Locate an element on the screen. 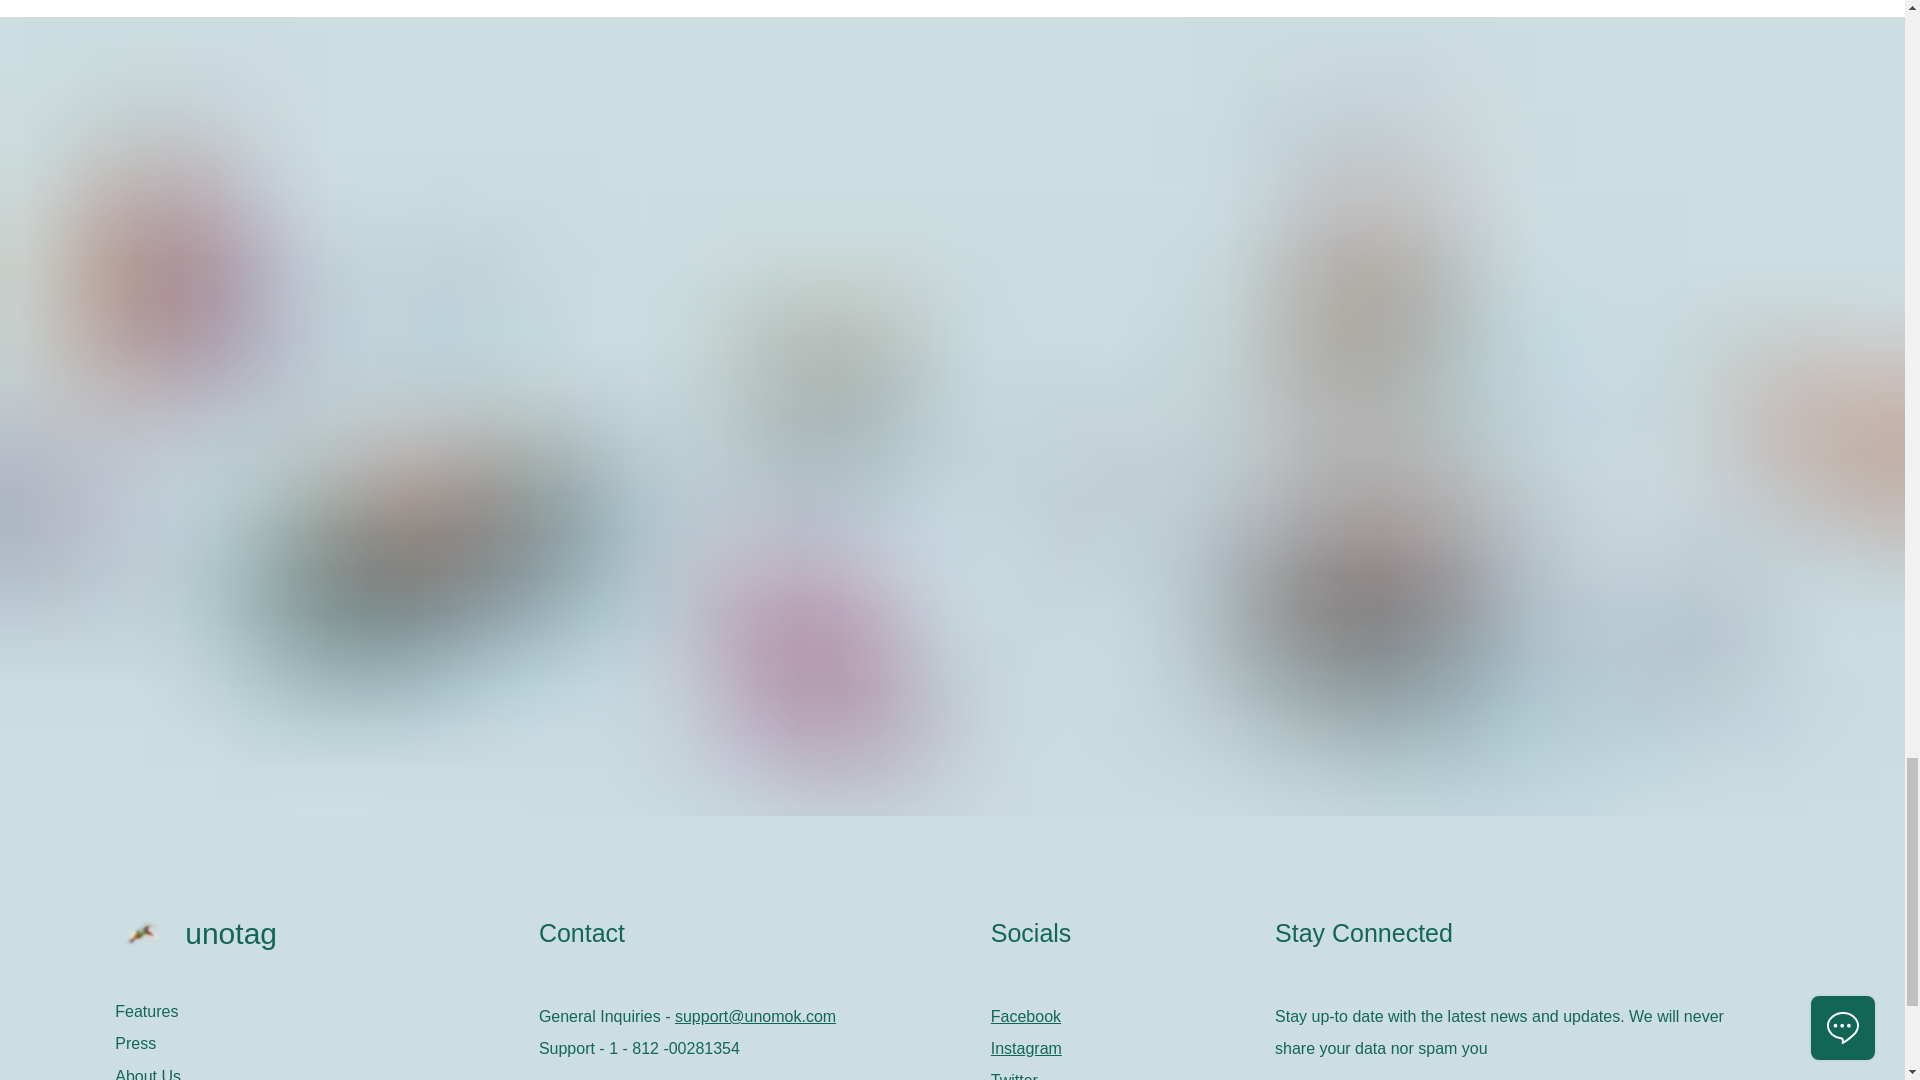 This screenshot has width=1920, height=1080. Facebook is located at coordinates (1026, 1016).